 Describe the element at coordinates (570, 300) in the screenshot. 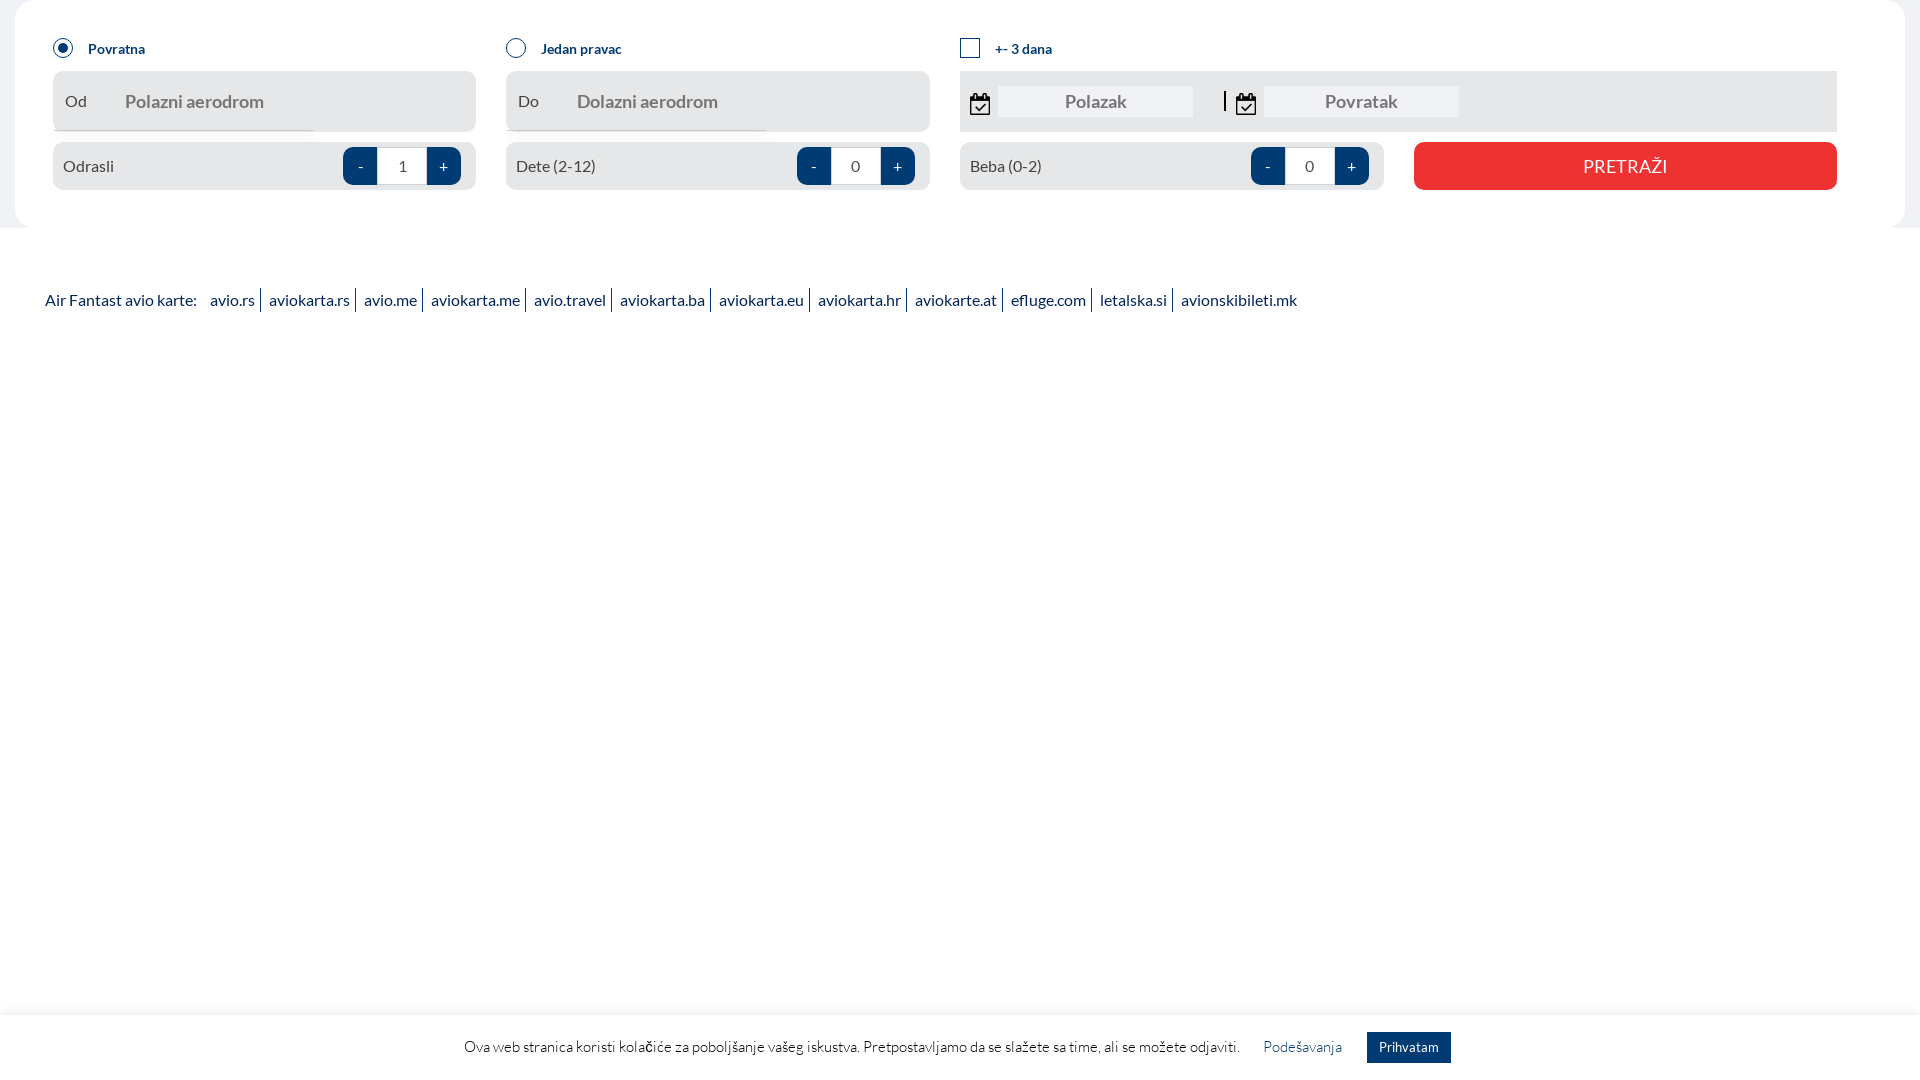

I see `avio.travel` at that location.